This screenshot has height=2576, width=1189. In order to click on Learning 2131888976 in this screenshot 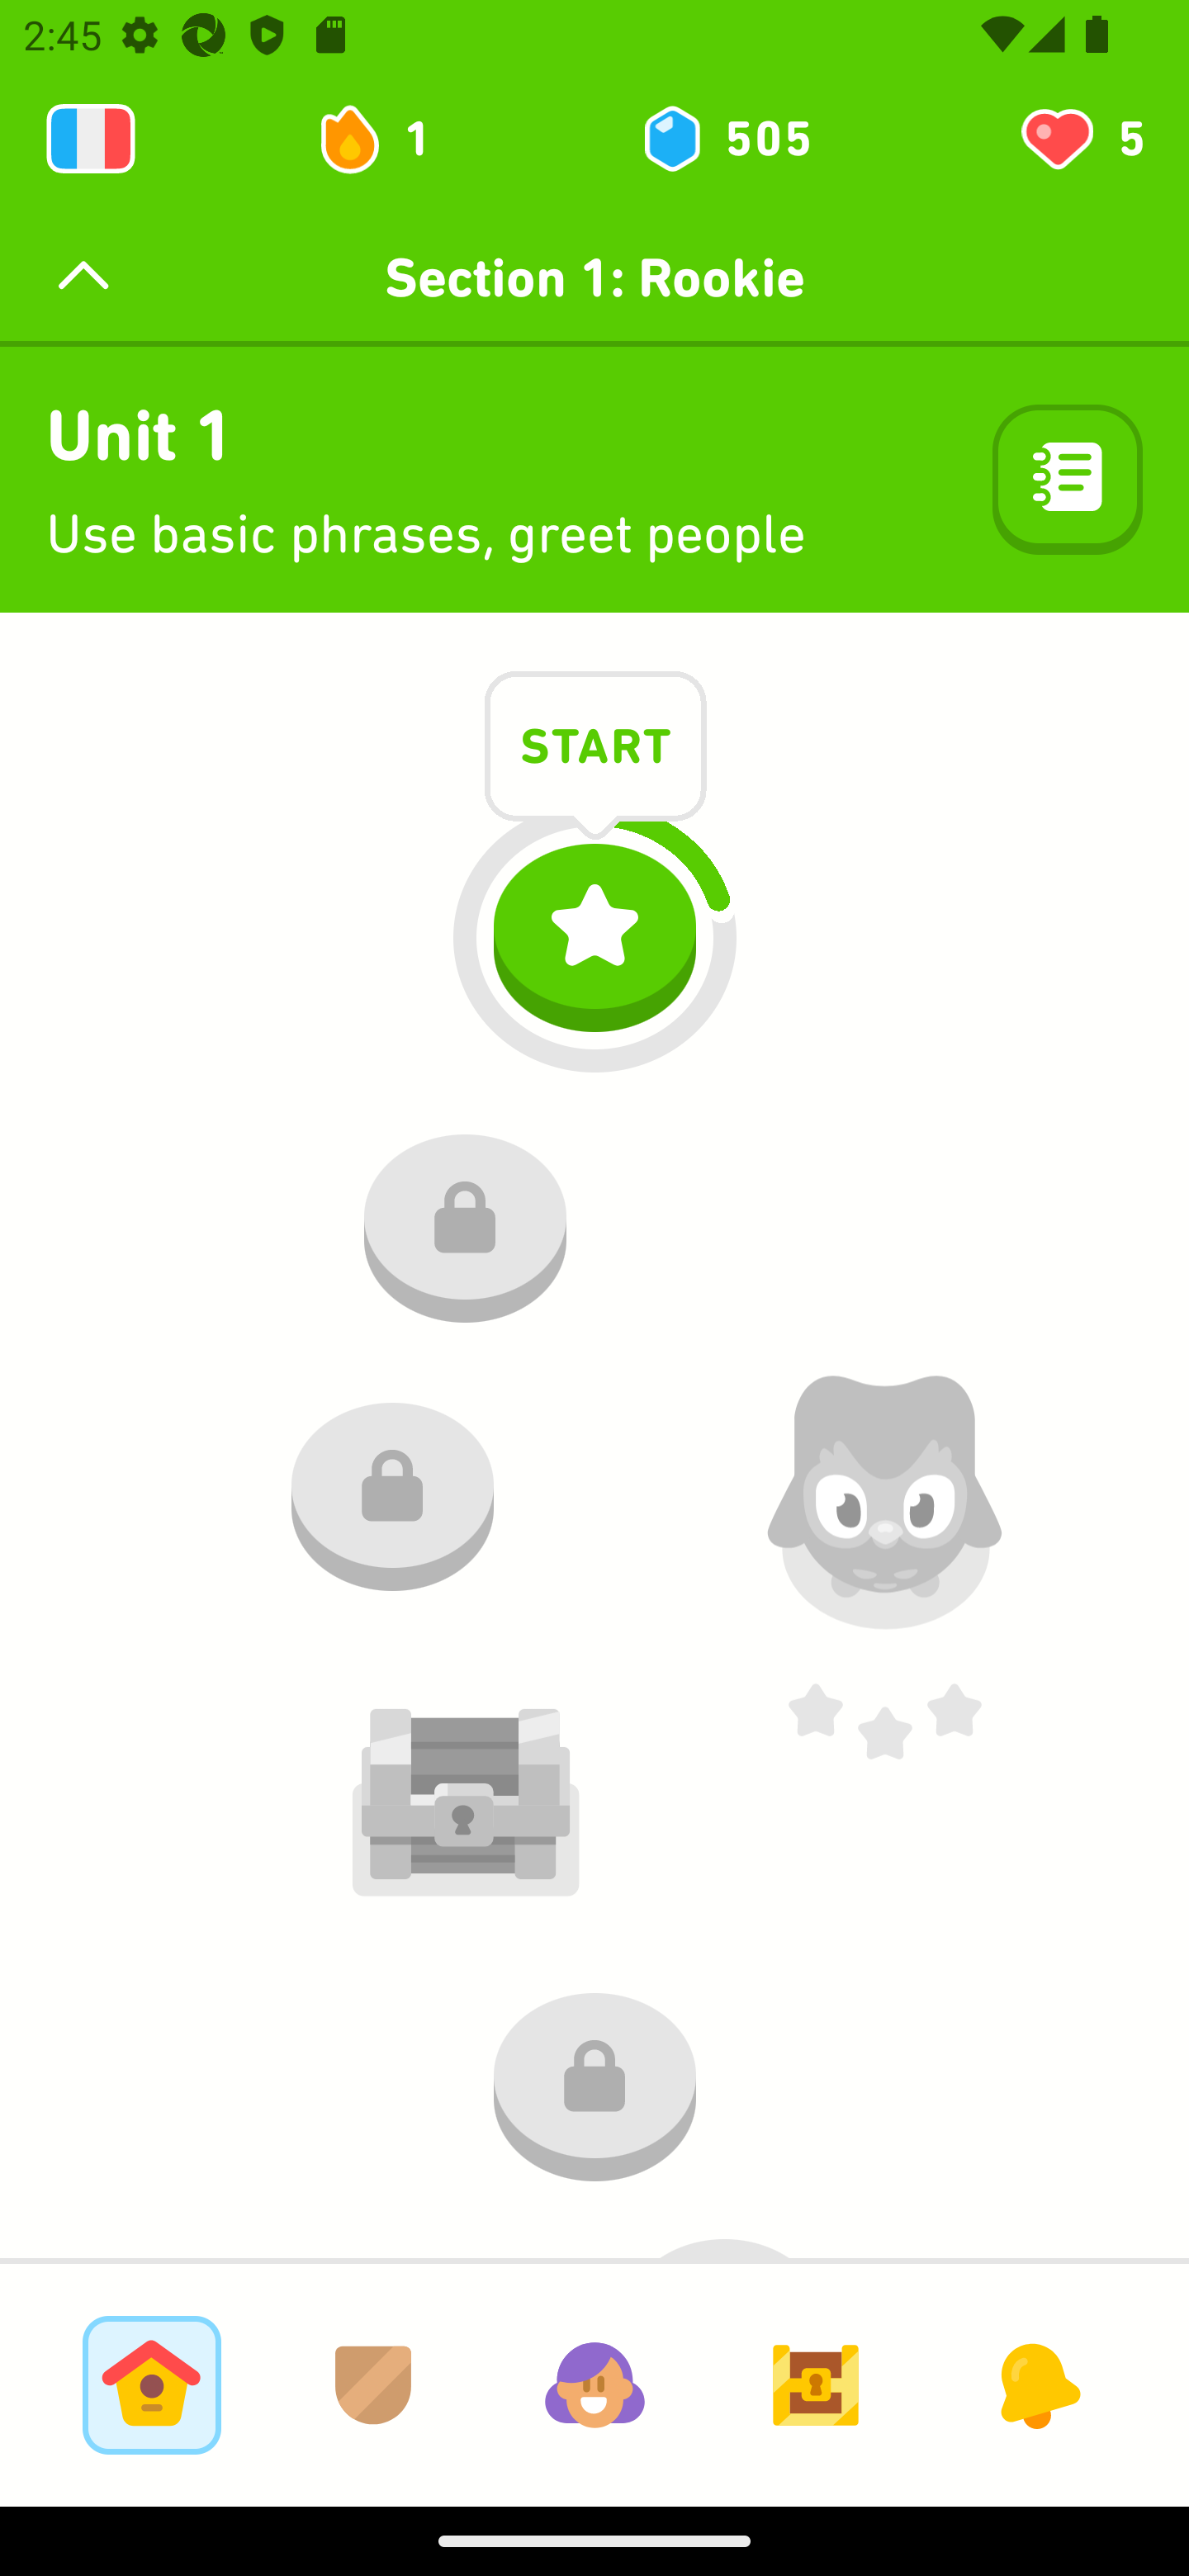, I will do `click(91, 139)`.